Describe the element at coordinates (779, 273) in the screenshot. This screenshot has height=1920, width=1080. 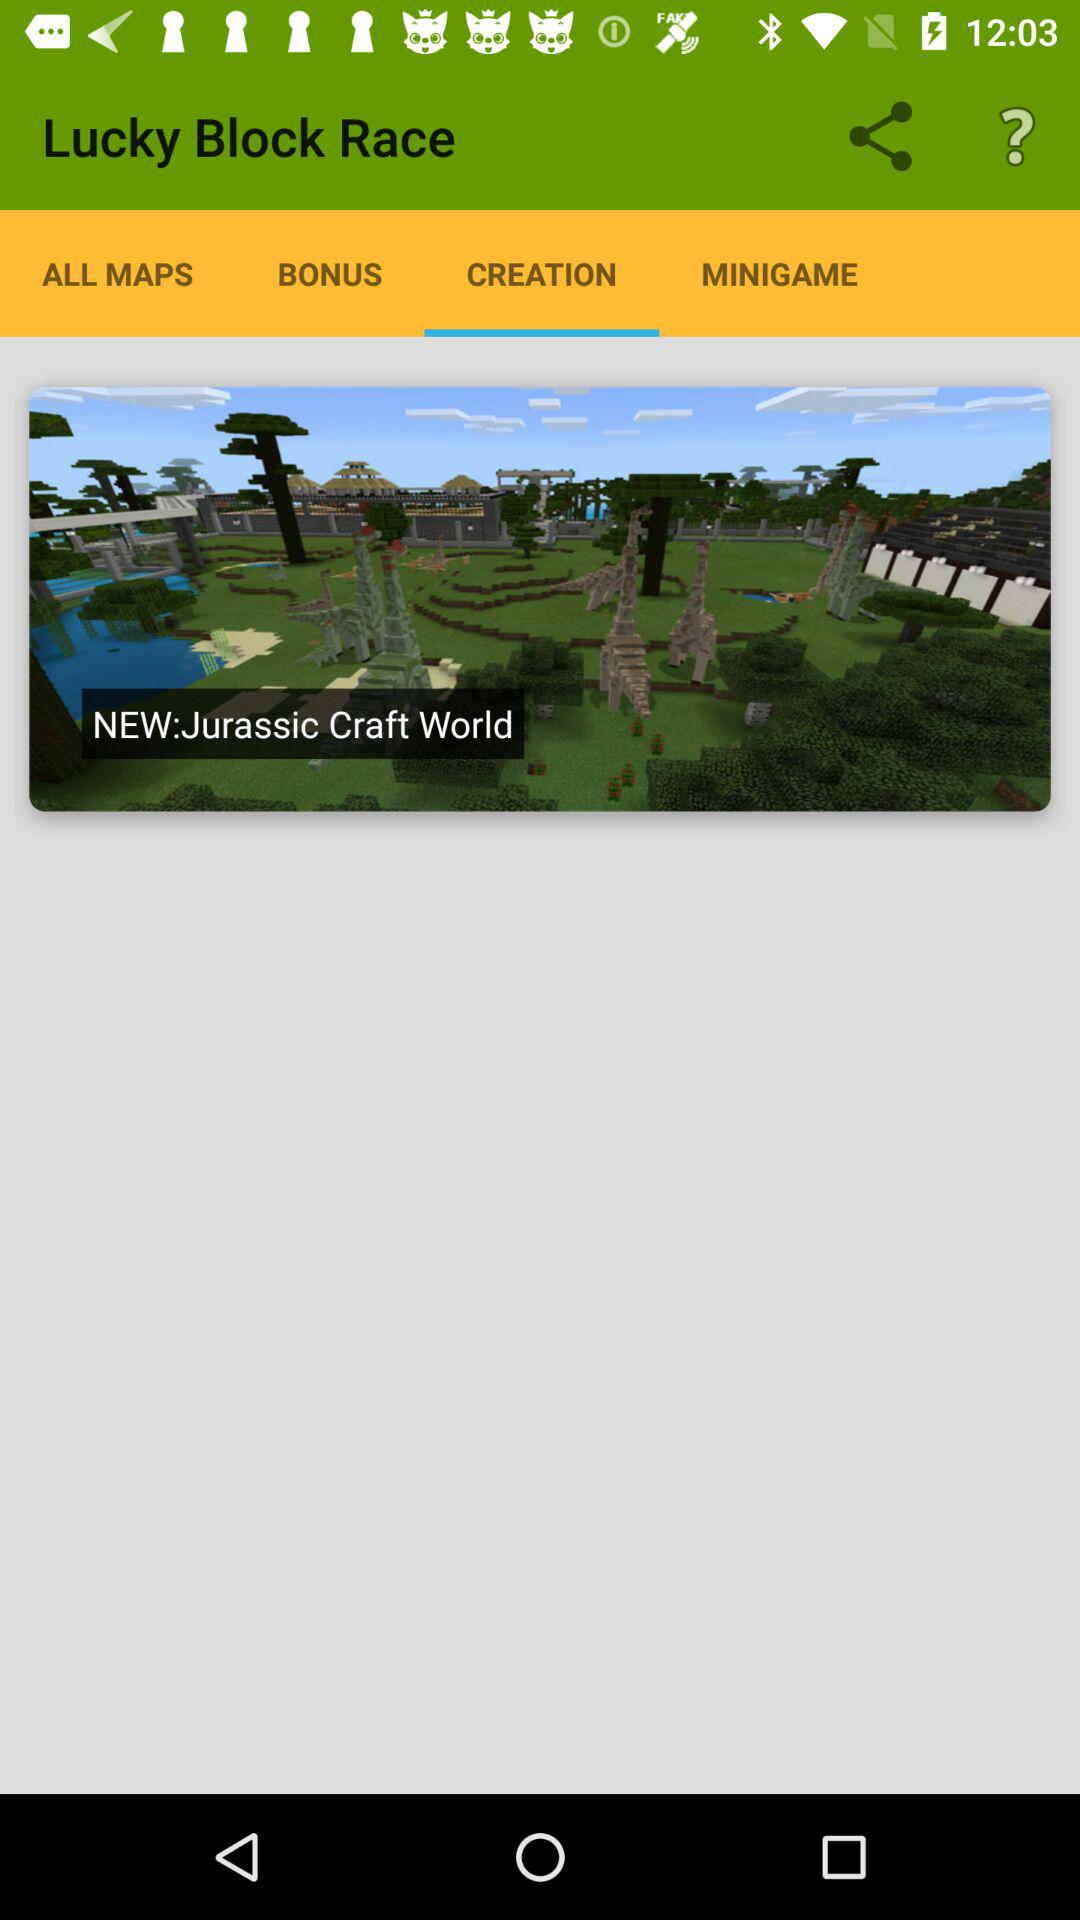
I see `press the item next to creation app` at that location.